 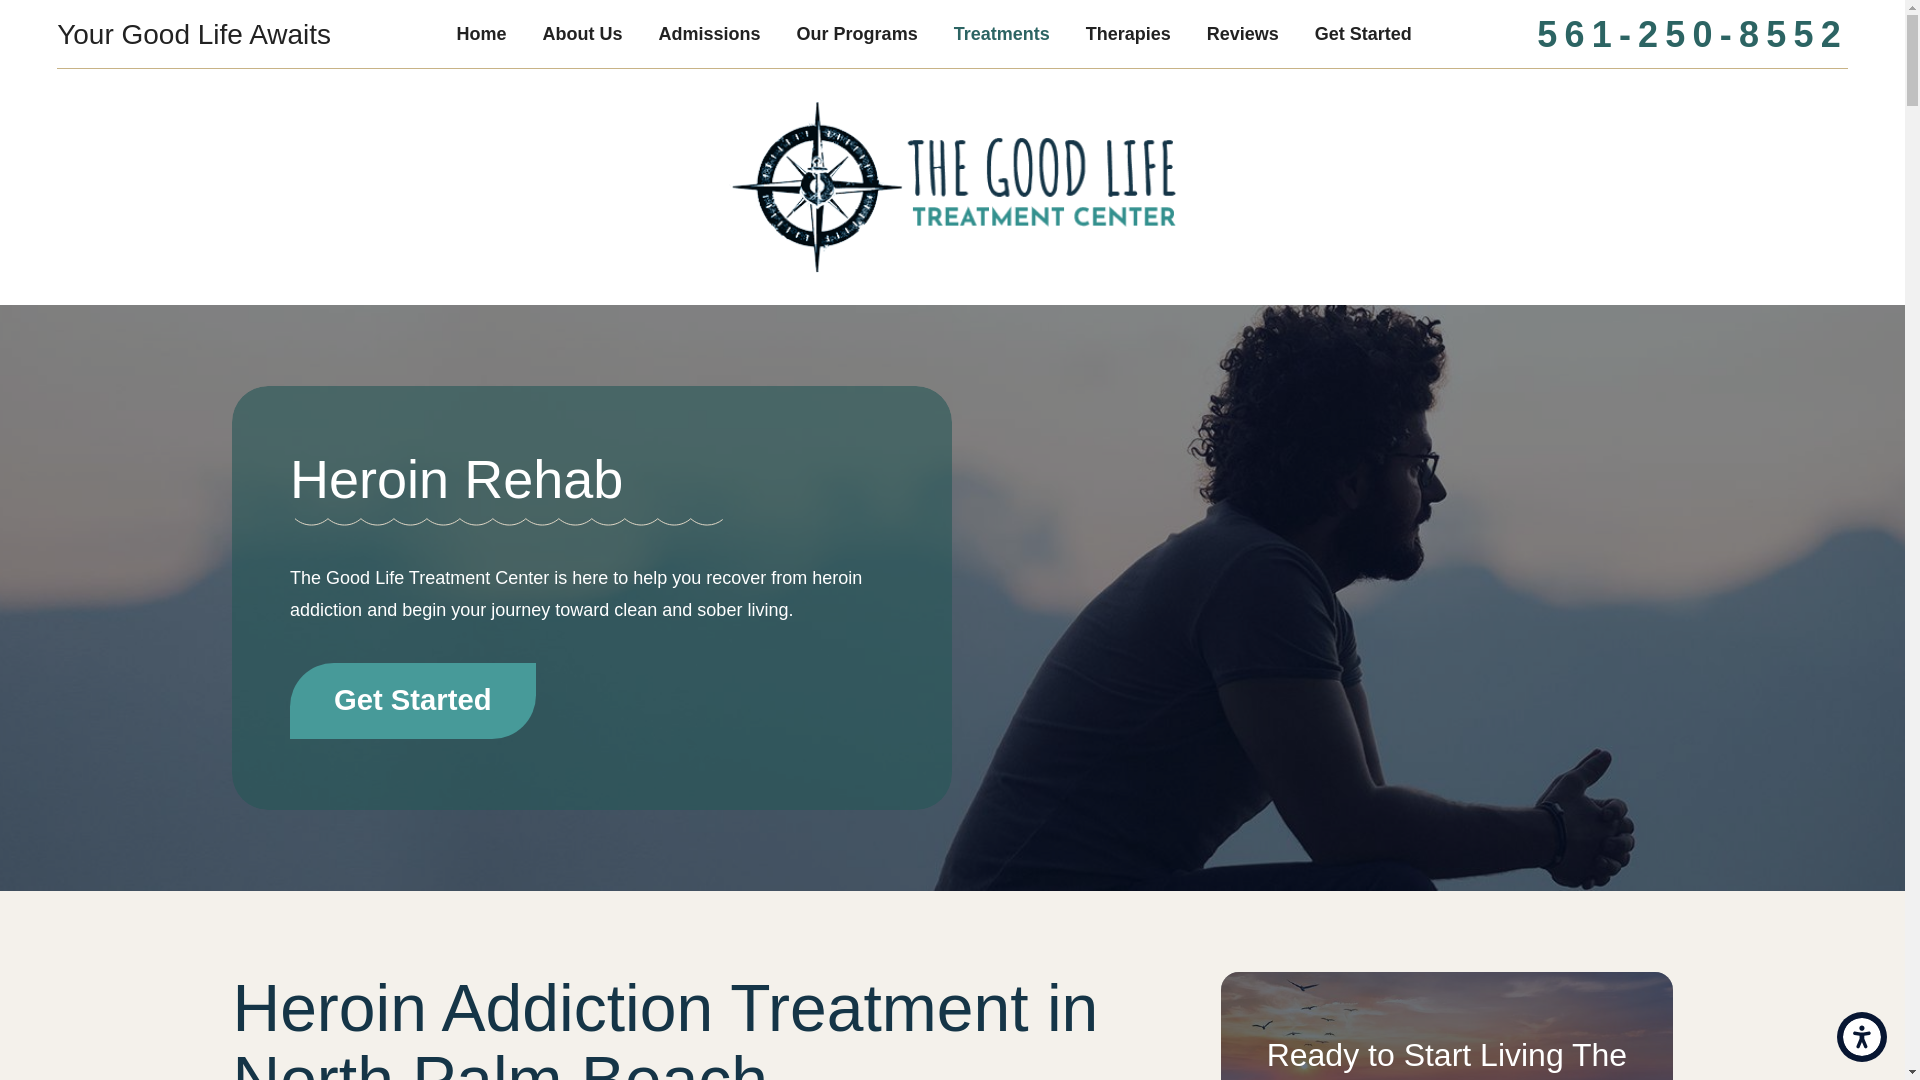 I want to click on About Us, so click(x=582, y=34).